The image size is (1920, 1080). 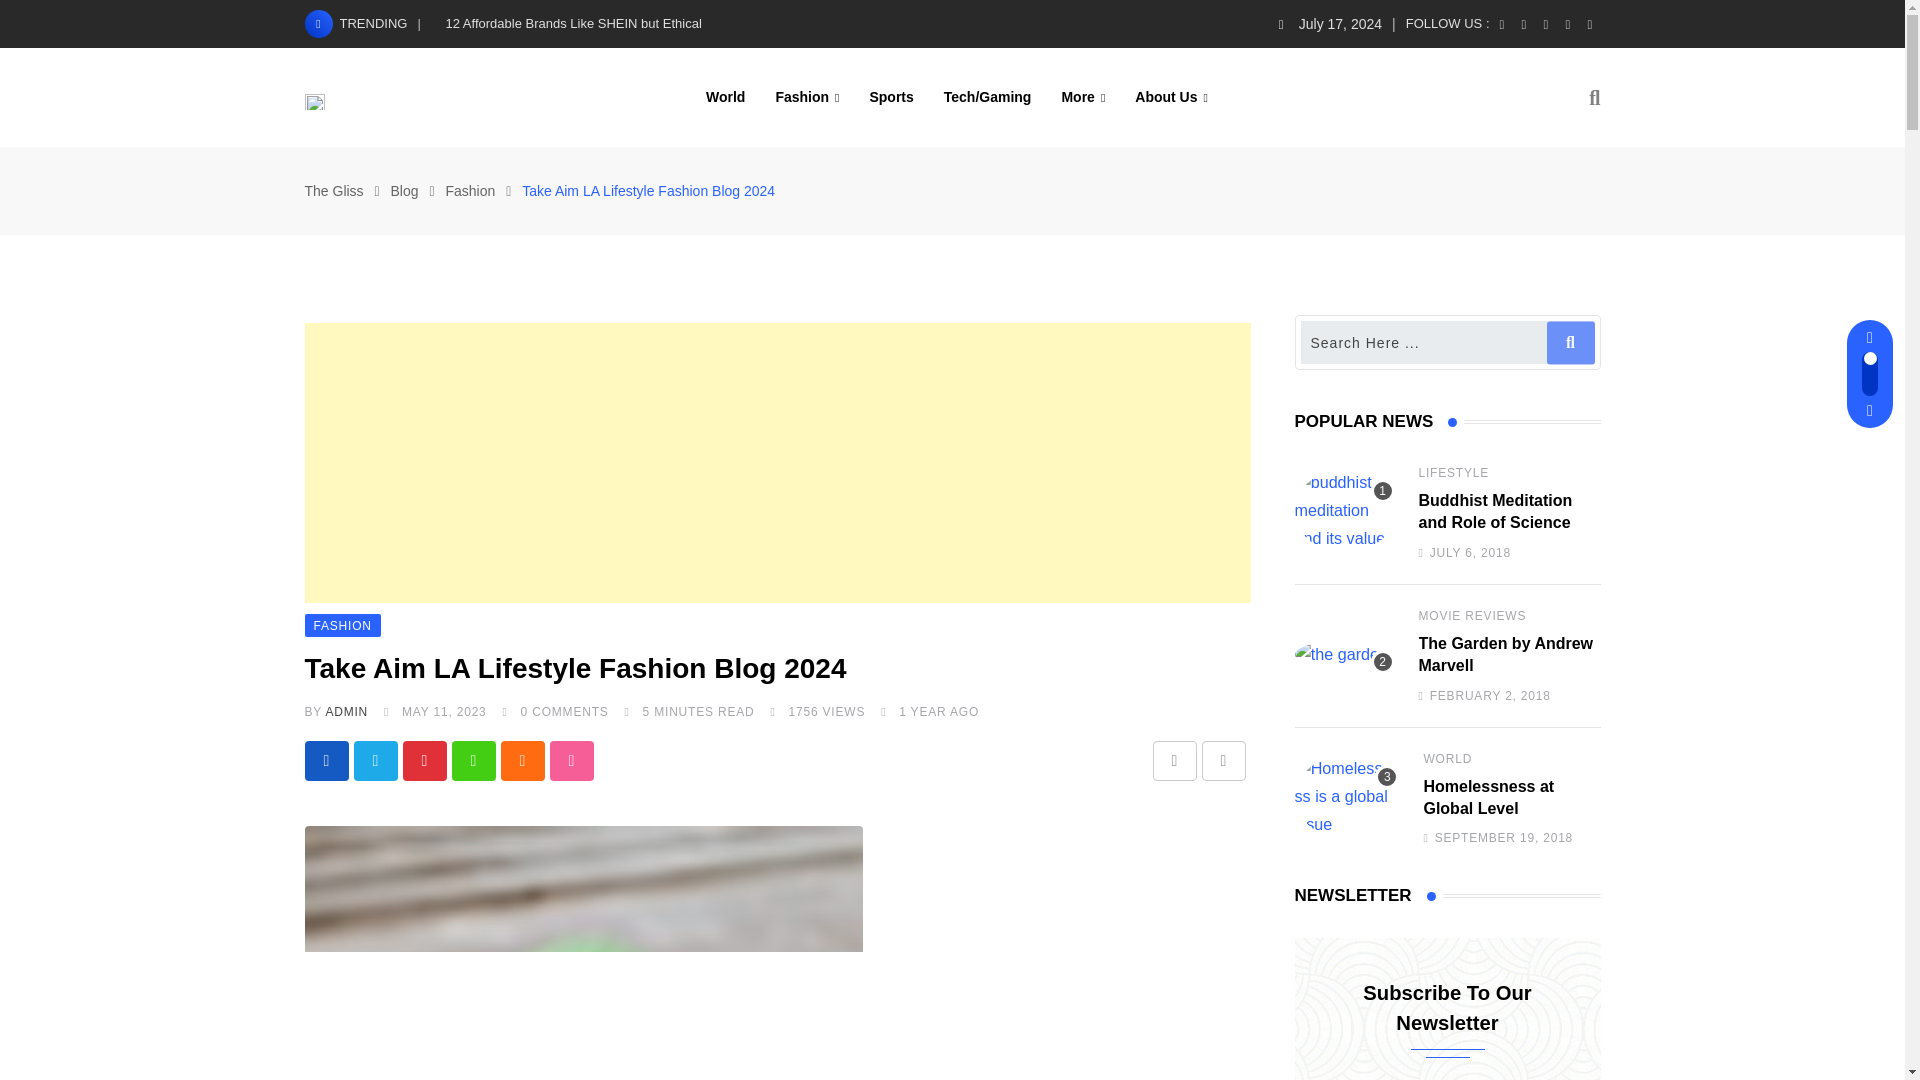 What do you see at coordinates (1171, 96) in the screenshot?
I see `About Us` at bounding box center [1171, 96].